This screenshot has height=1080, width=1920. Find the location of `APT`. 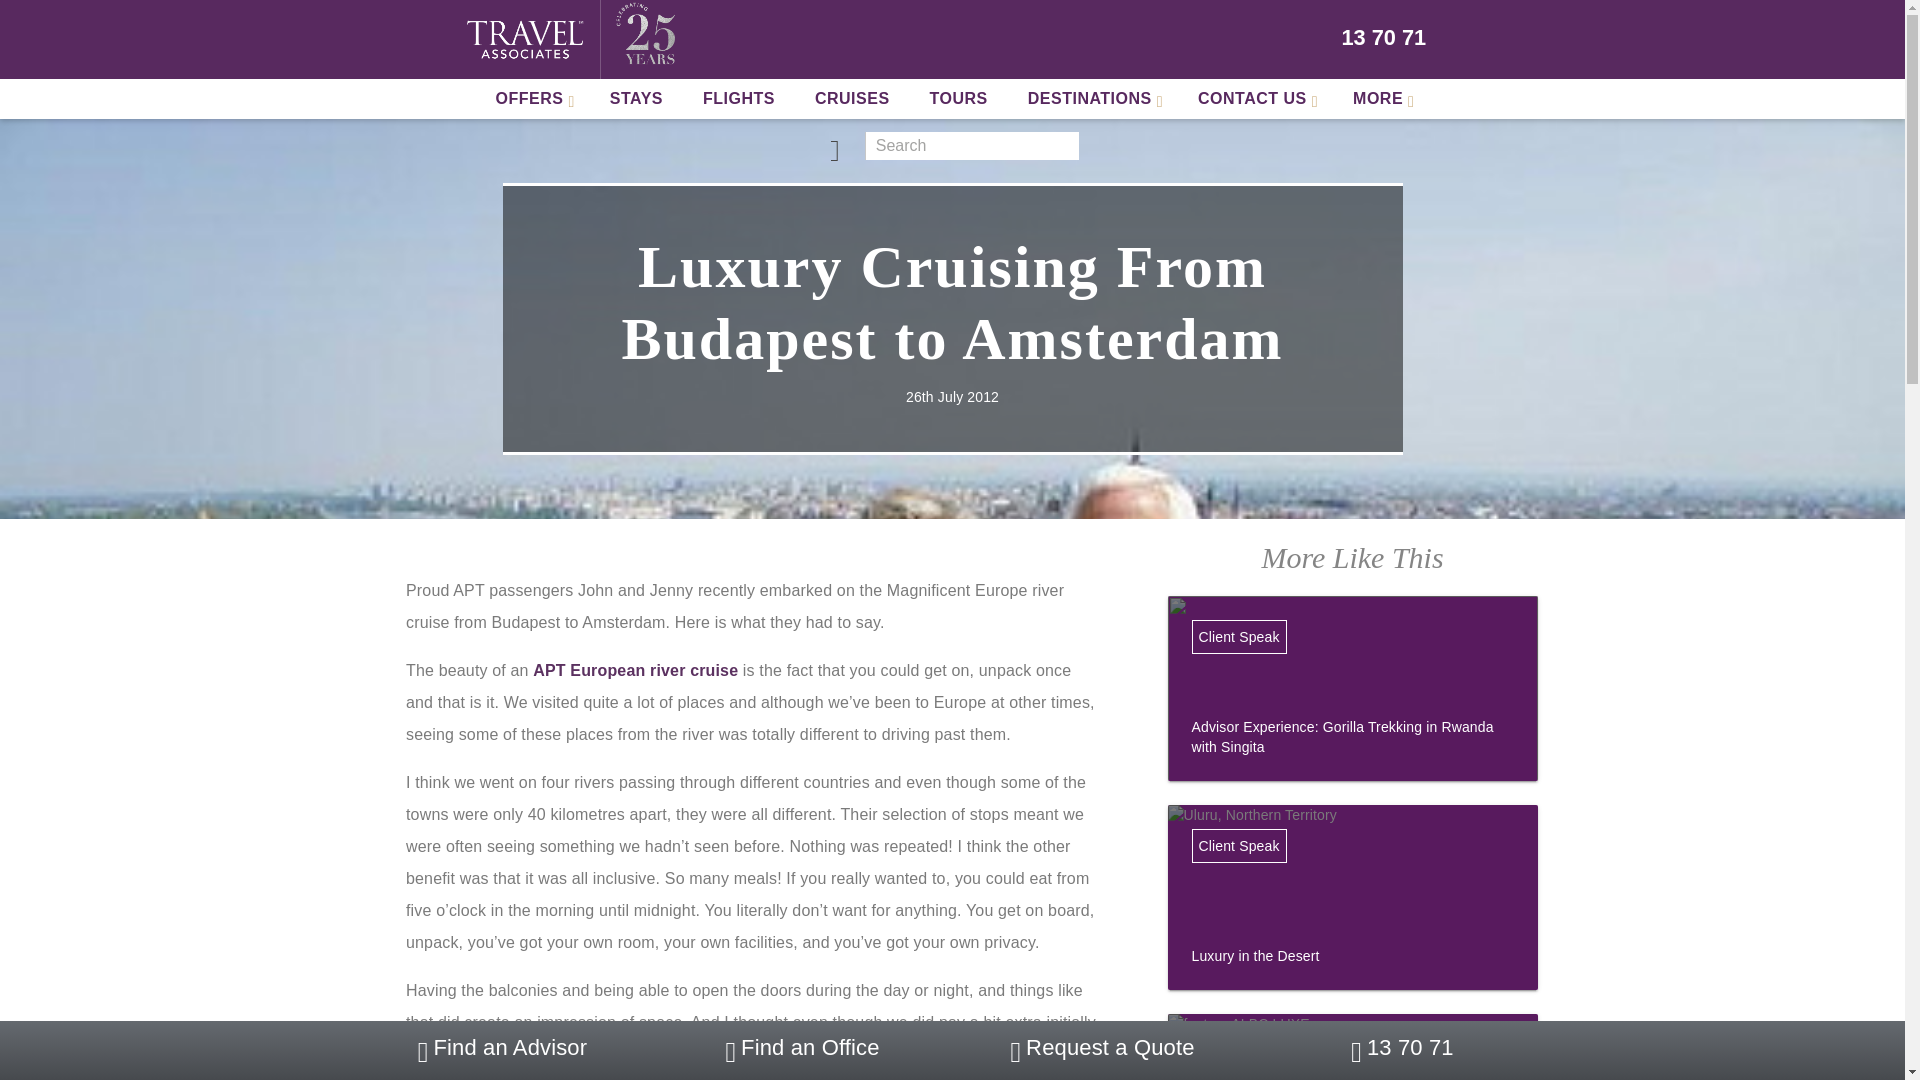

APT is located at coordinates (635, 670).